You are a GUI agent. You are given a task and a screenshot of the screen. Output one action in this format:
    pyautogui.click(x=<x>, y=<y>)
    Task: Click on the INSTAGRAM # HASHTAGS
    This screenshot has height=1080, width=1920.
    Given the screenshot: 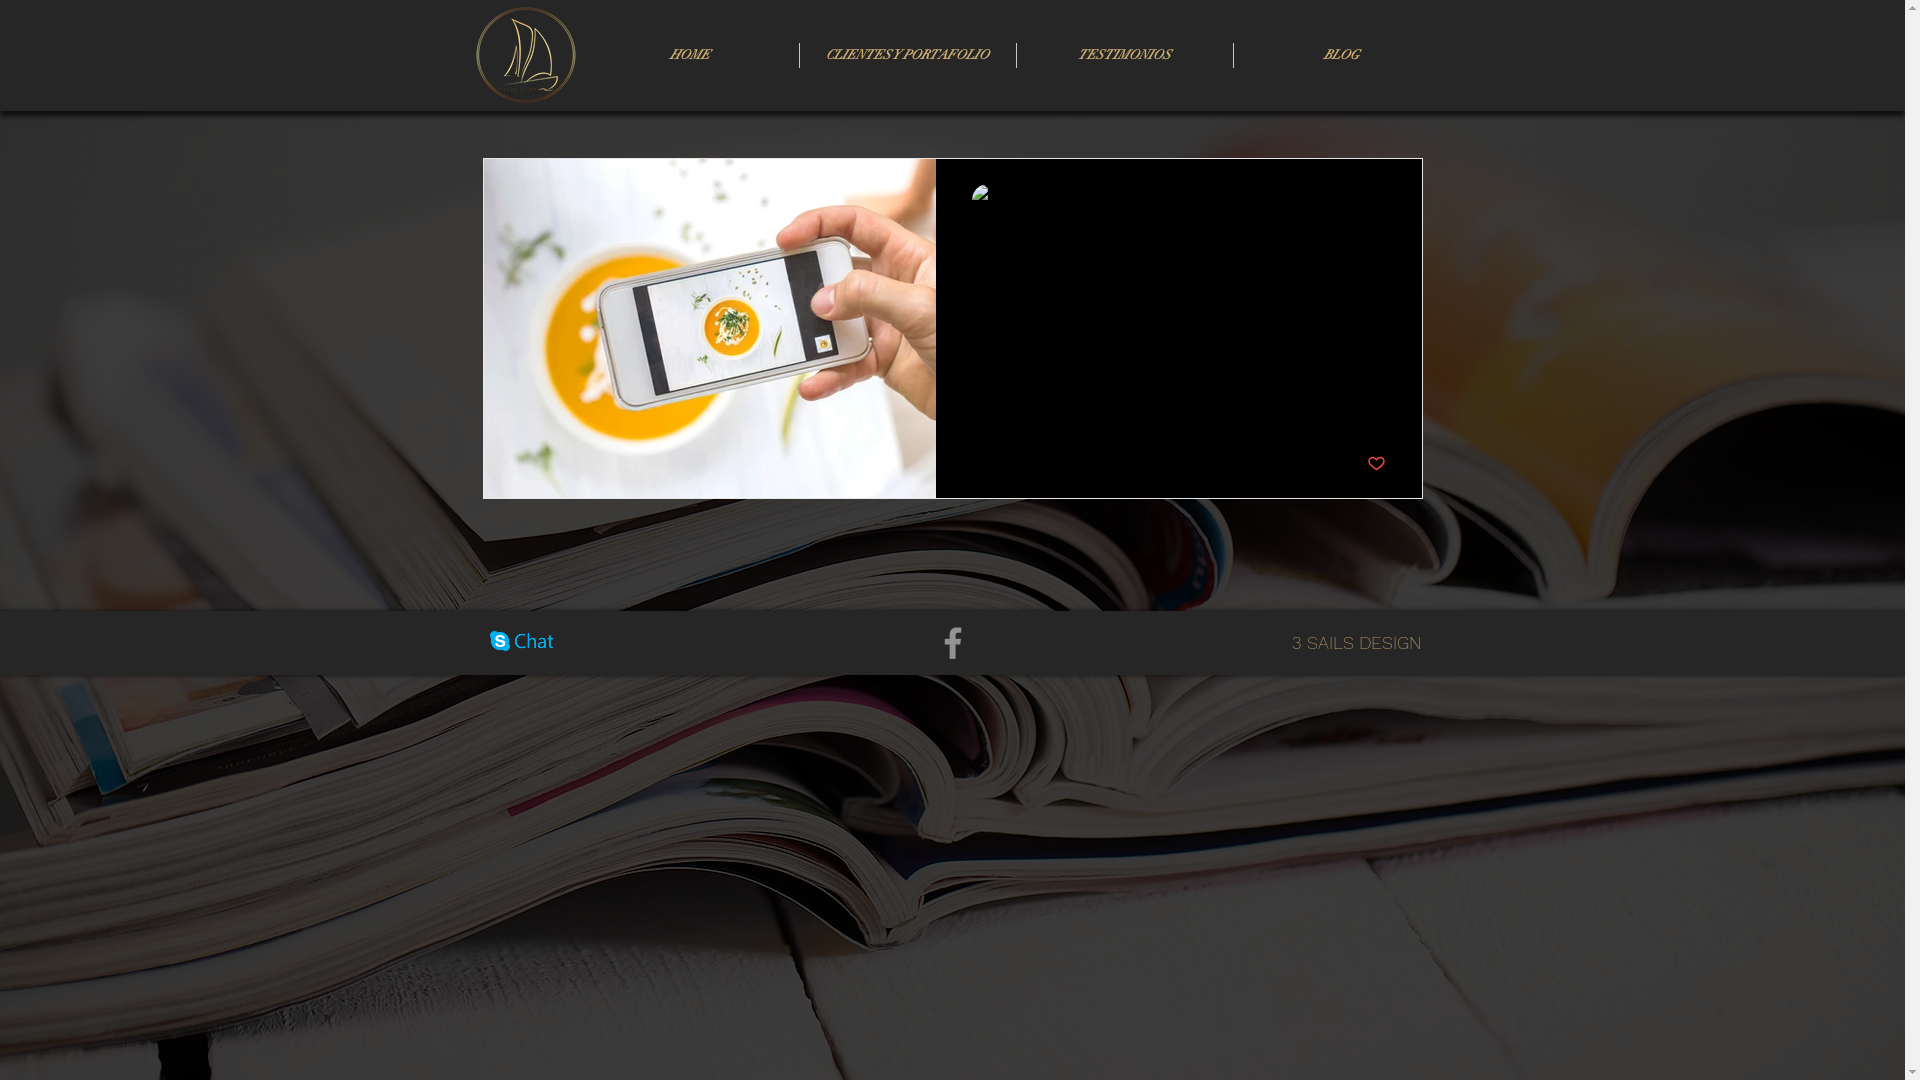 What is the action you would take?
    pyautogui.click(x=1179, y=255)
    